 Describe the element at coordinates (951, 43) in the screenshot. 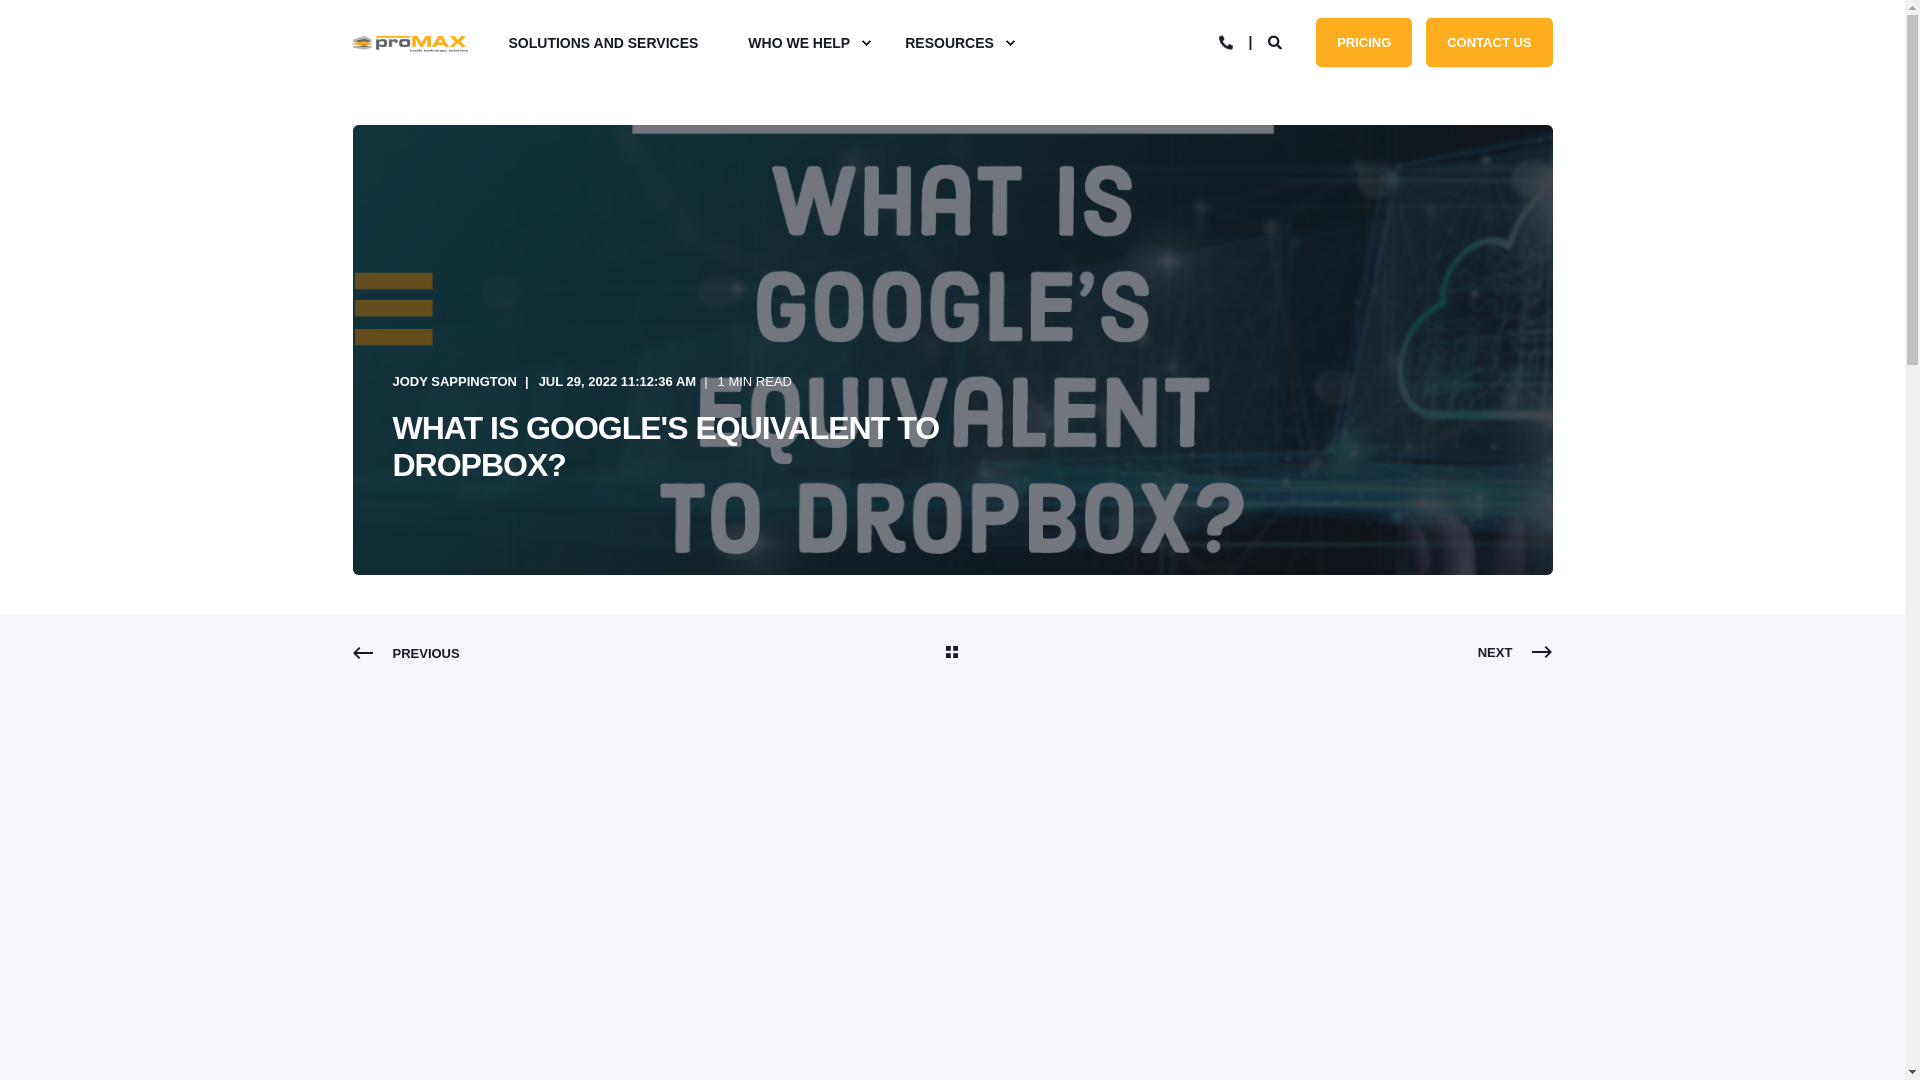

I see `RESOURCES` at that location.